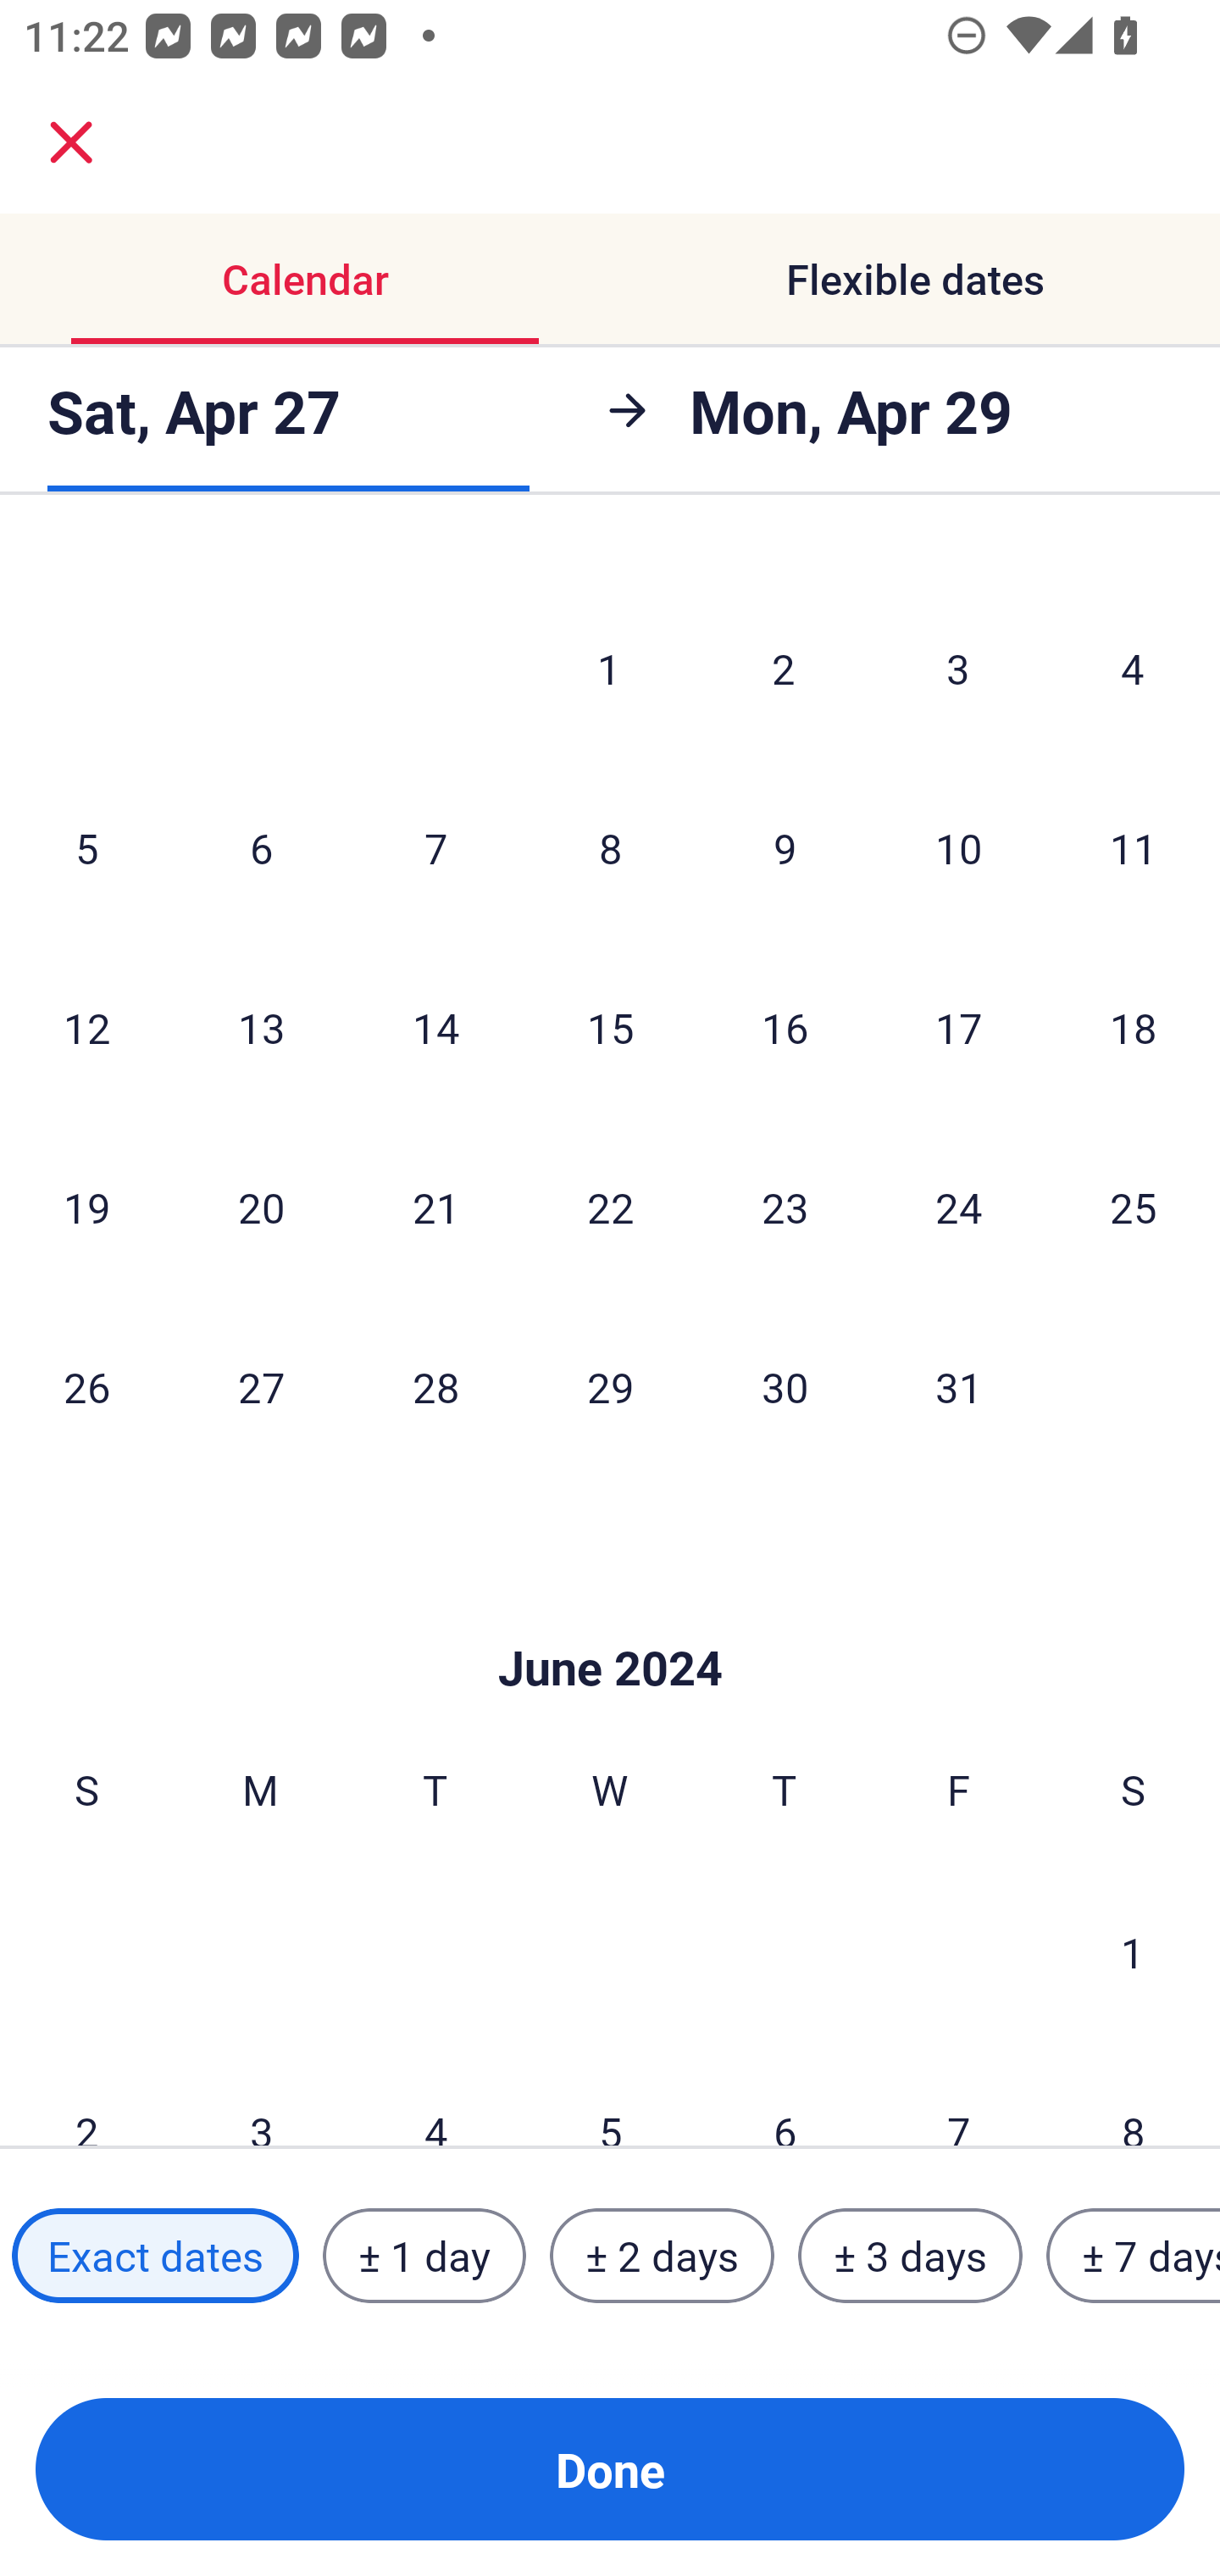 The width and height of the screenshot is (1220, 2576). What do you see at coordinates (610, 1027) in the screenshot?
I see `15 Wednesday, May 15, 2024` at bounding box center [610, 1027].